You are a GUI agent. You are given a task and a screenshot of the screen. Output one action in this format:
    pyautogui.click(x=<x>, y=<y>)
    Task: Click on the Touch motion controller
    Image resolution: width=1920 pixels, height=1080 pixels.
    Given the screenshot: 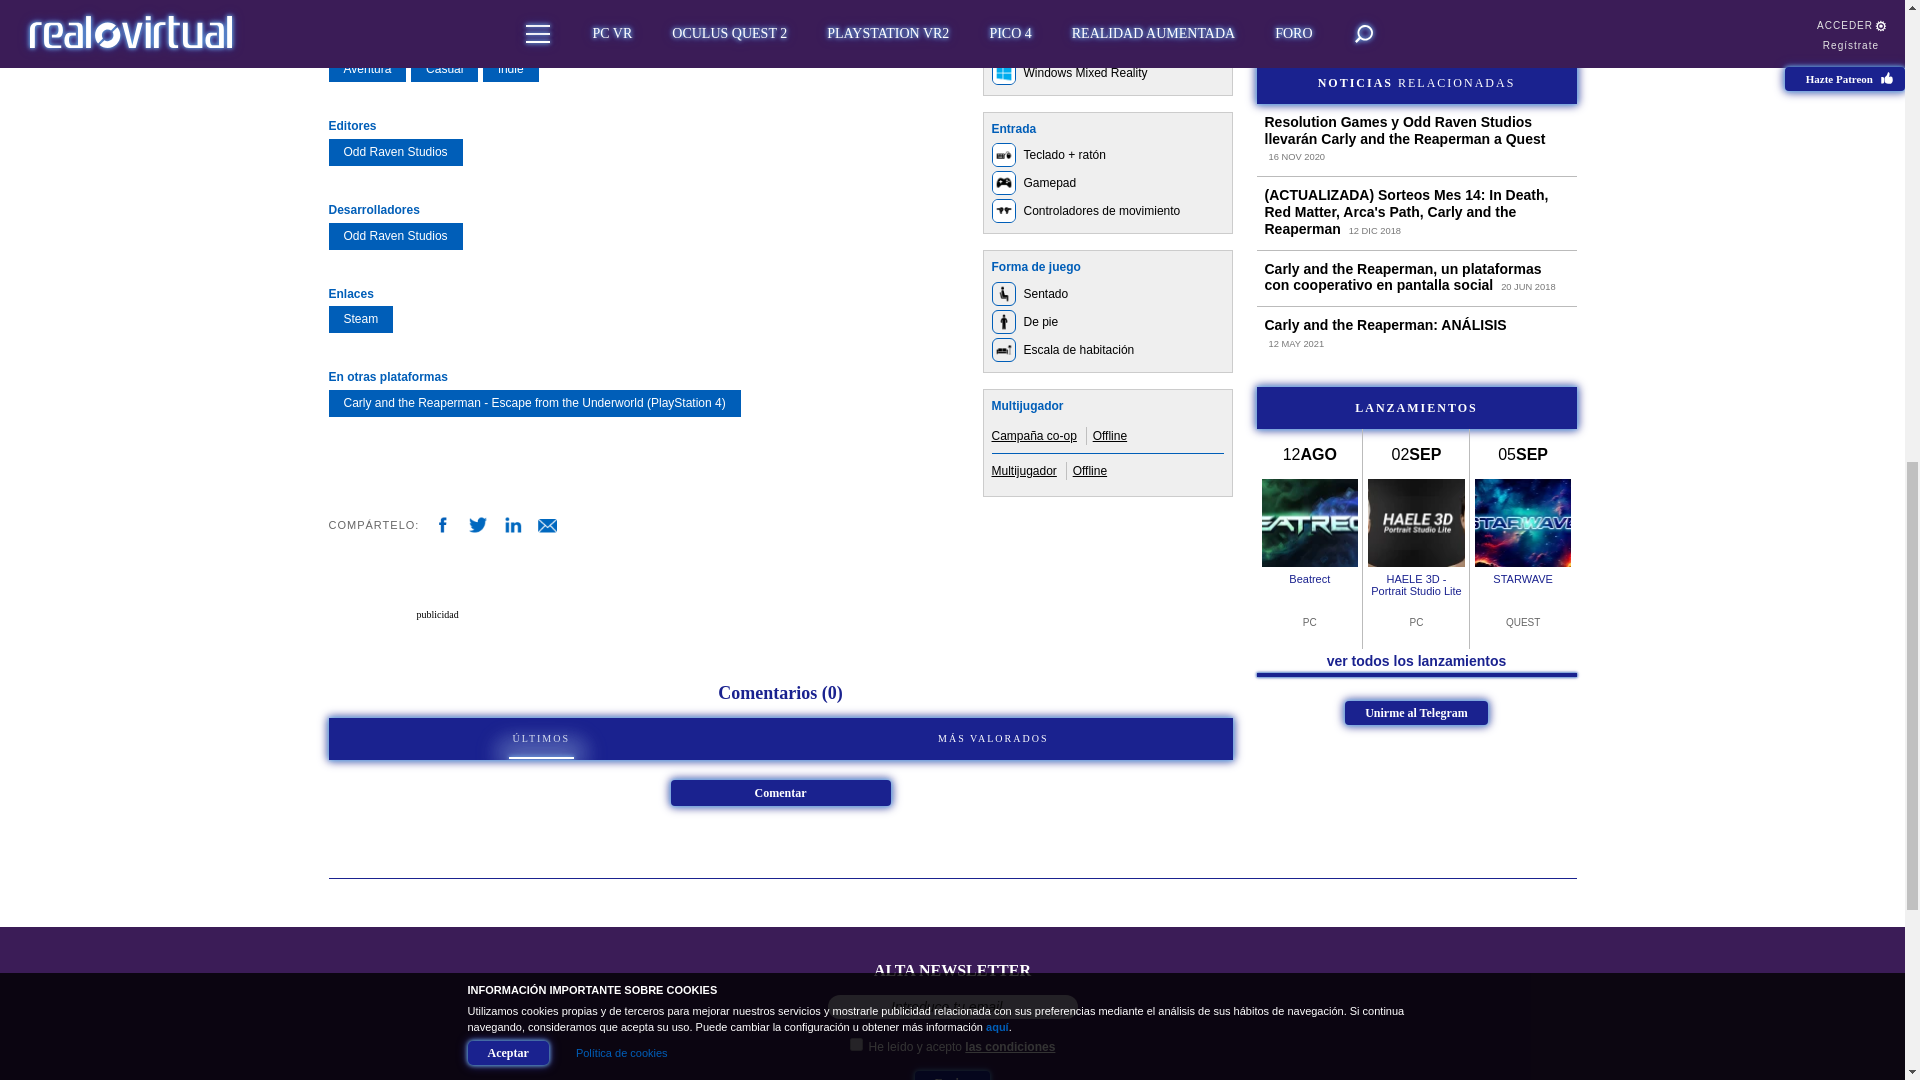 What is the action you would take?
    pyautogui.click(x=1004, y=210)
    